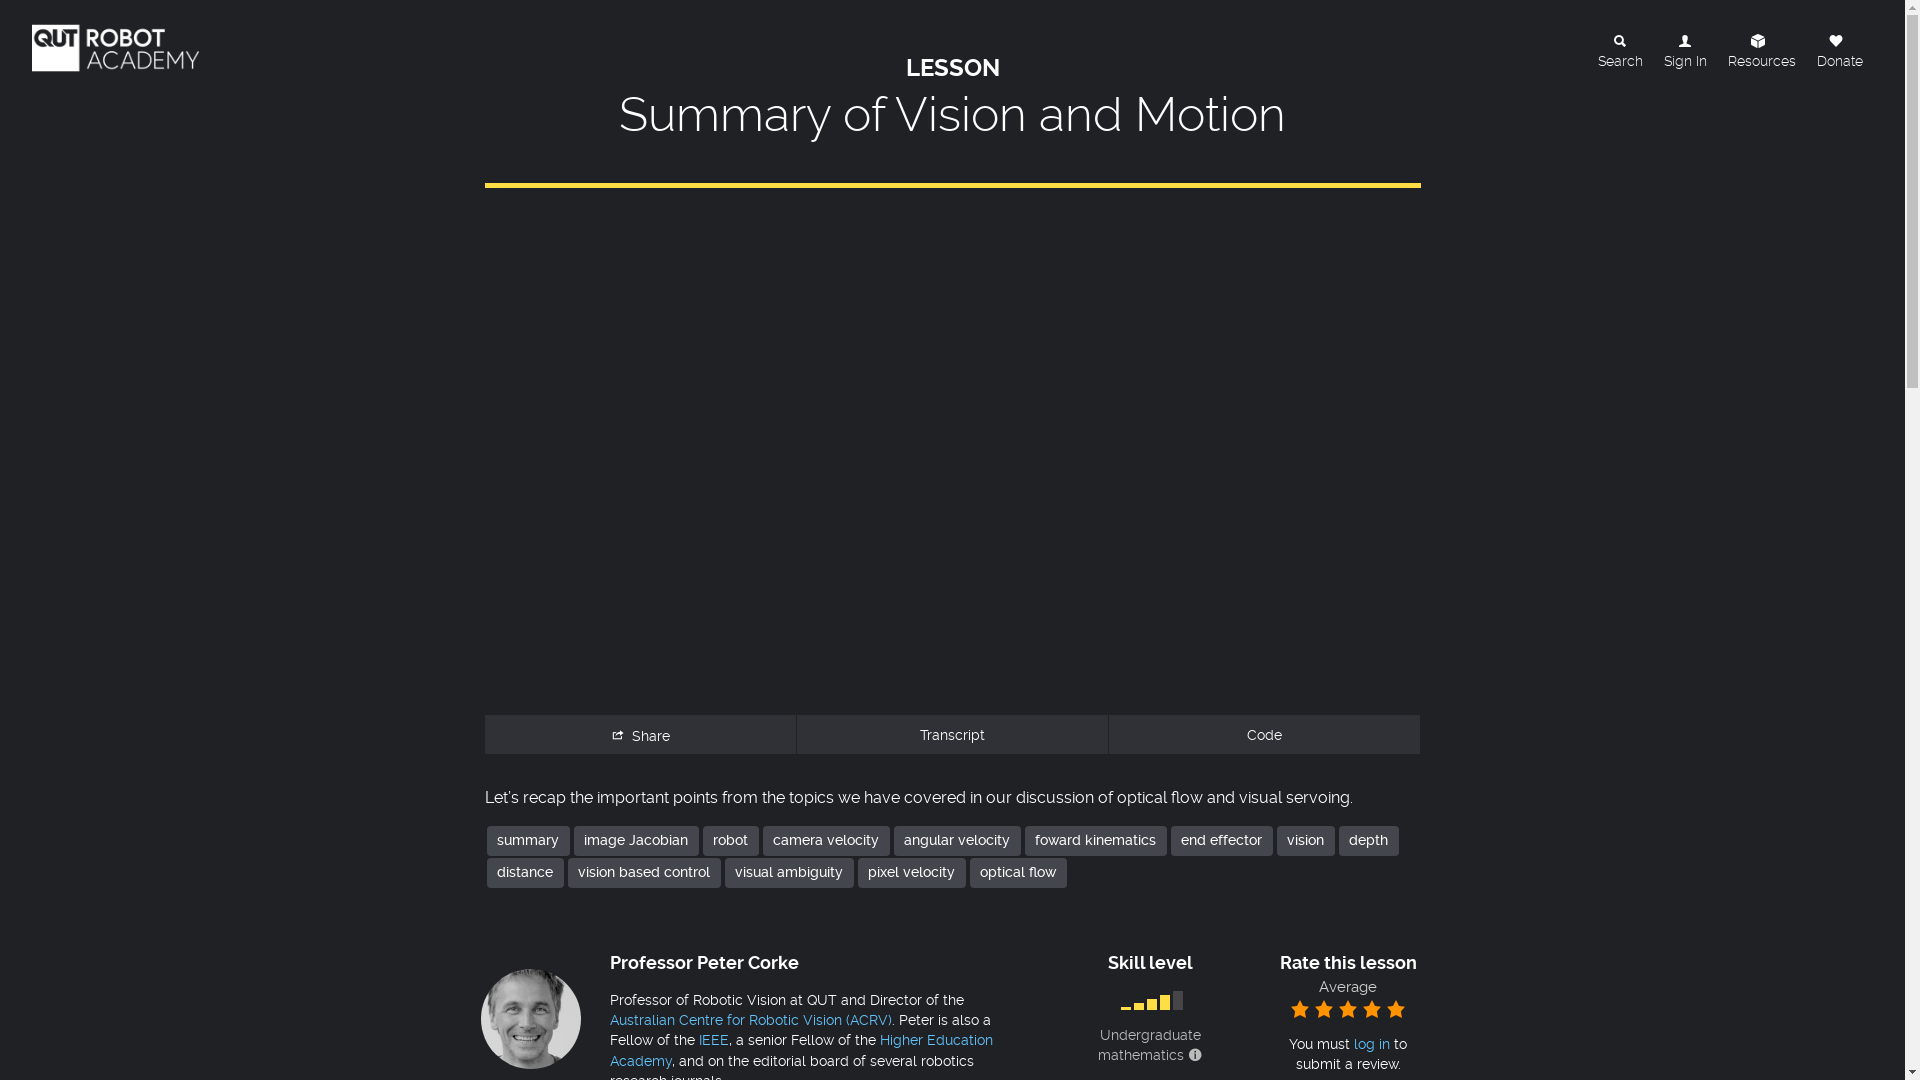 Image resolution: width=1920 pixels, height=1080 pixels. Describe the element at coordinates (826, 841) in the screenshot. I see `camera velocity` at that location.